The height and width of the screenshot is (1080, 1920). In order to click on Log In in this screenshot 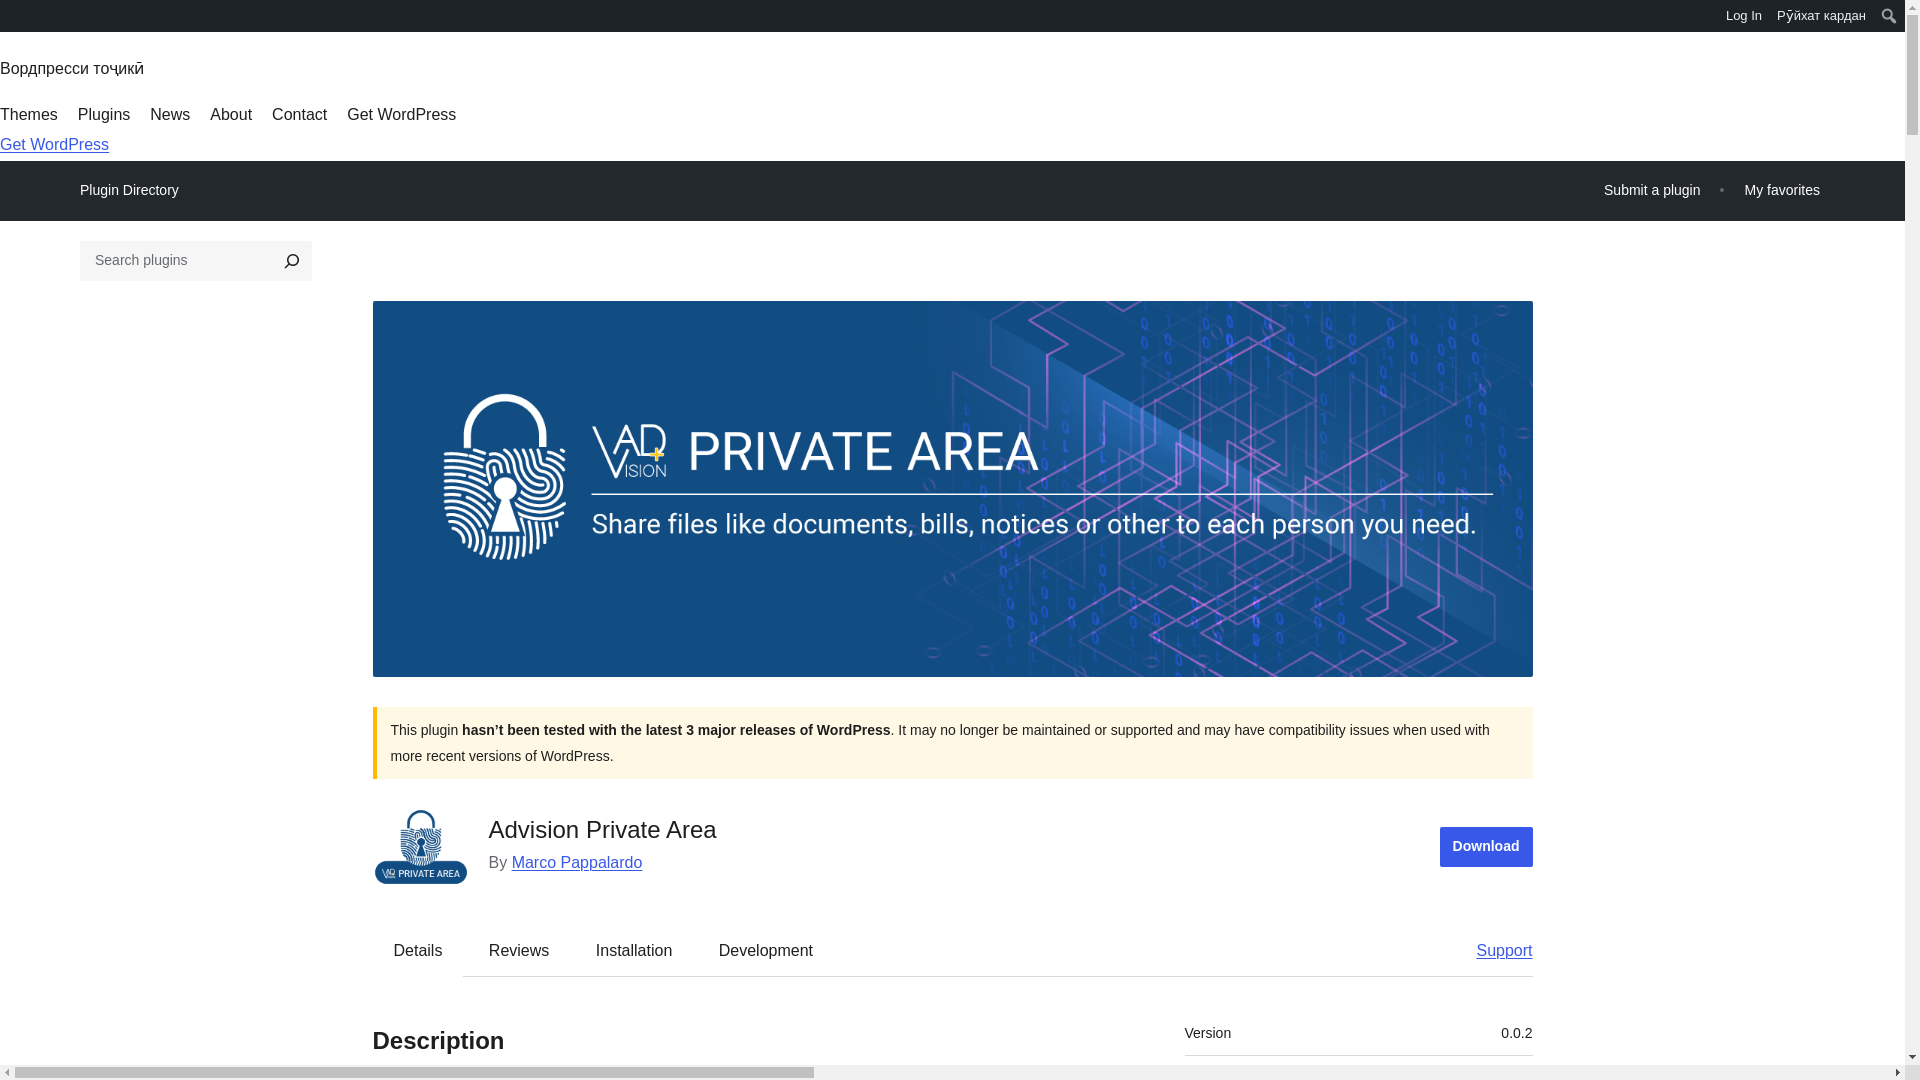, I will do `click(1744, 16)`.